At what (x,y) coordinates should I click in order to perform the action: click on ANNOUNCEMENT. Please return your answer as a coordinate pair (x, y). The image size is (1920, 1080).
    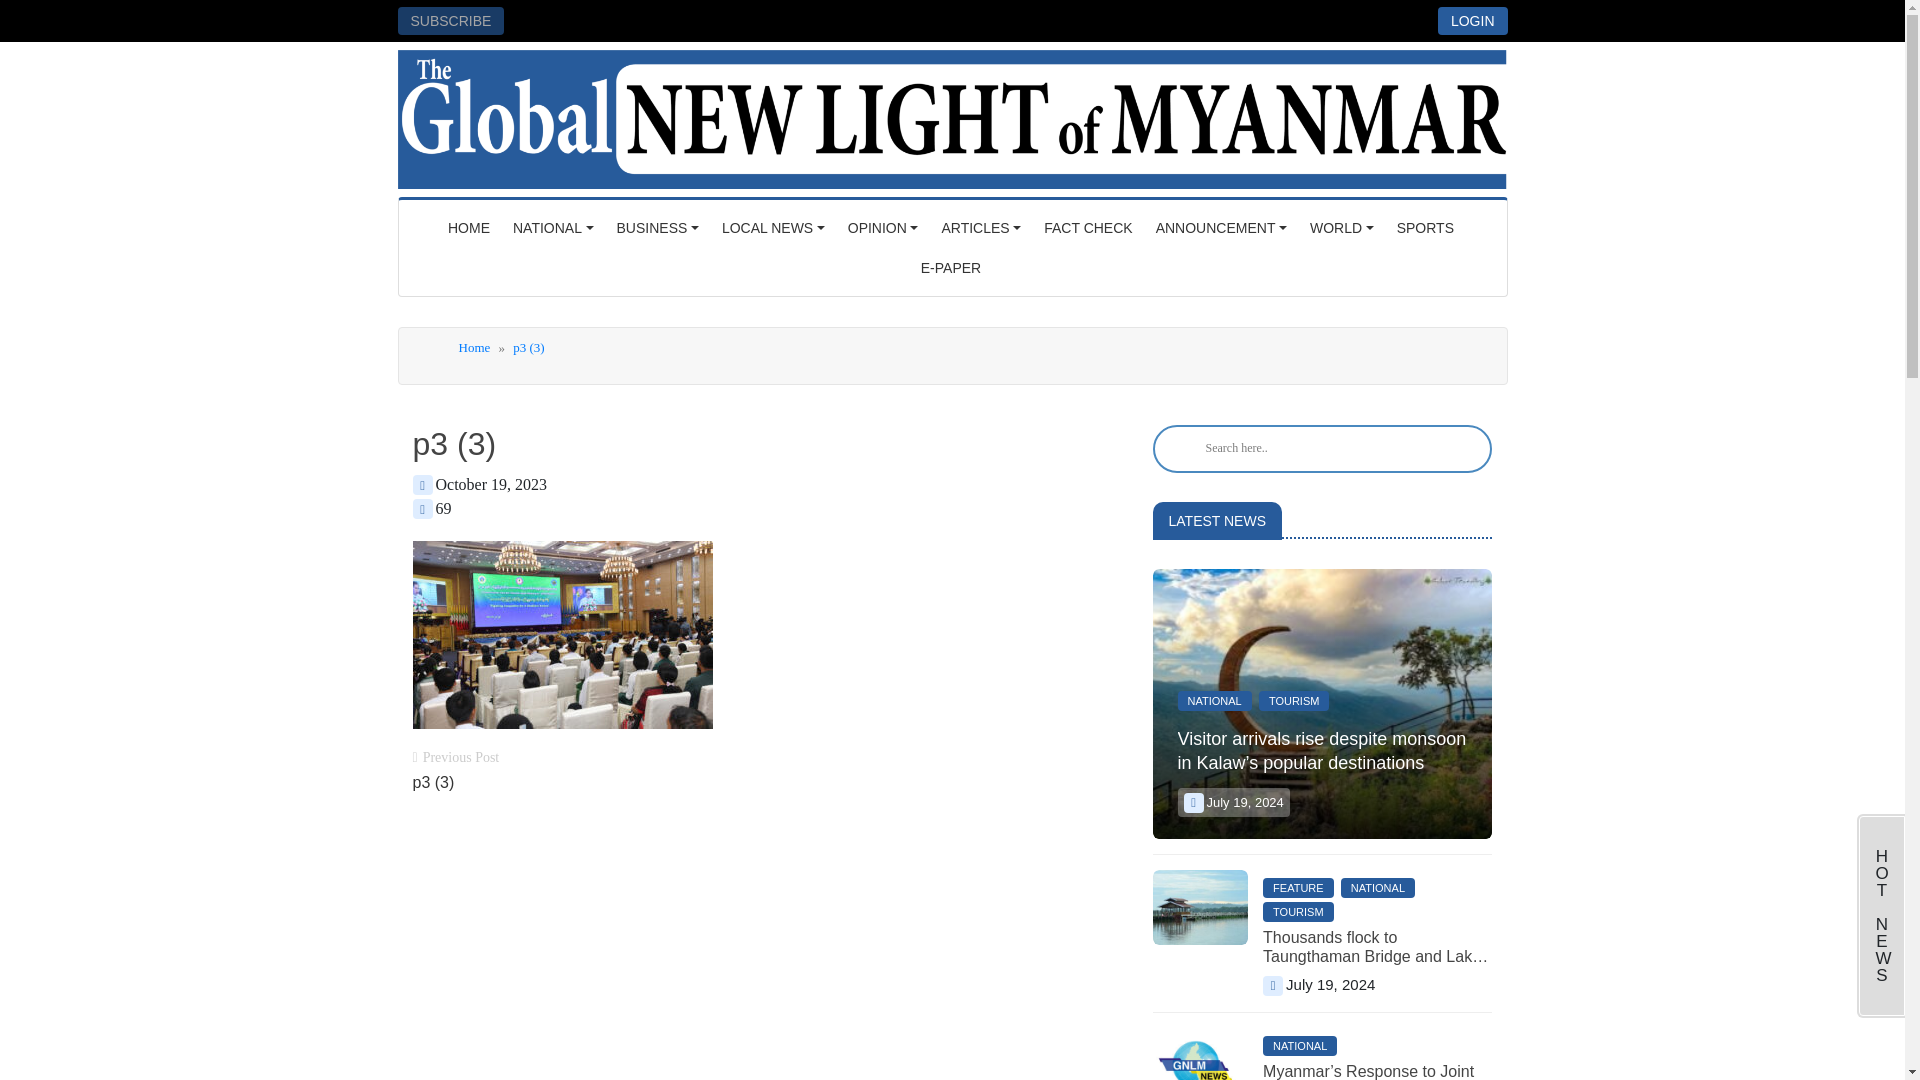
    Looking at the image, I should click on (1222, 228).